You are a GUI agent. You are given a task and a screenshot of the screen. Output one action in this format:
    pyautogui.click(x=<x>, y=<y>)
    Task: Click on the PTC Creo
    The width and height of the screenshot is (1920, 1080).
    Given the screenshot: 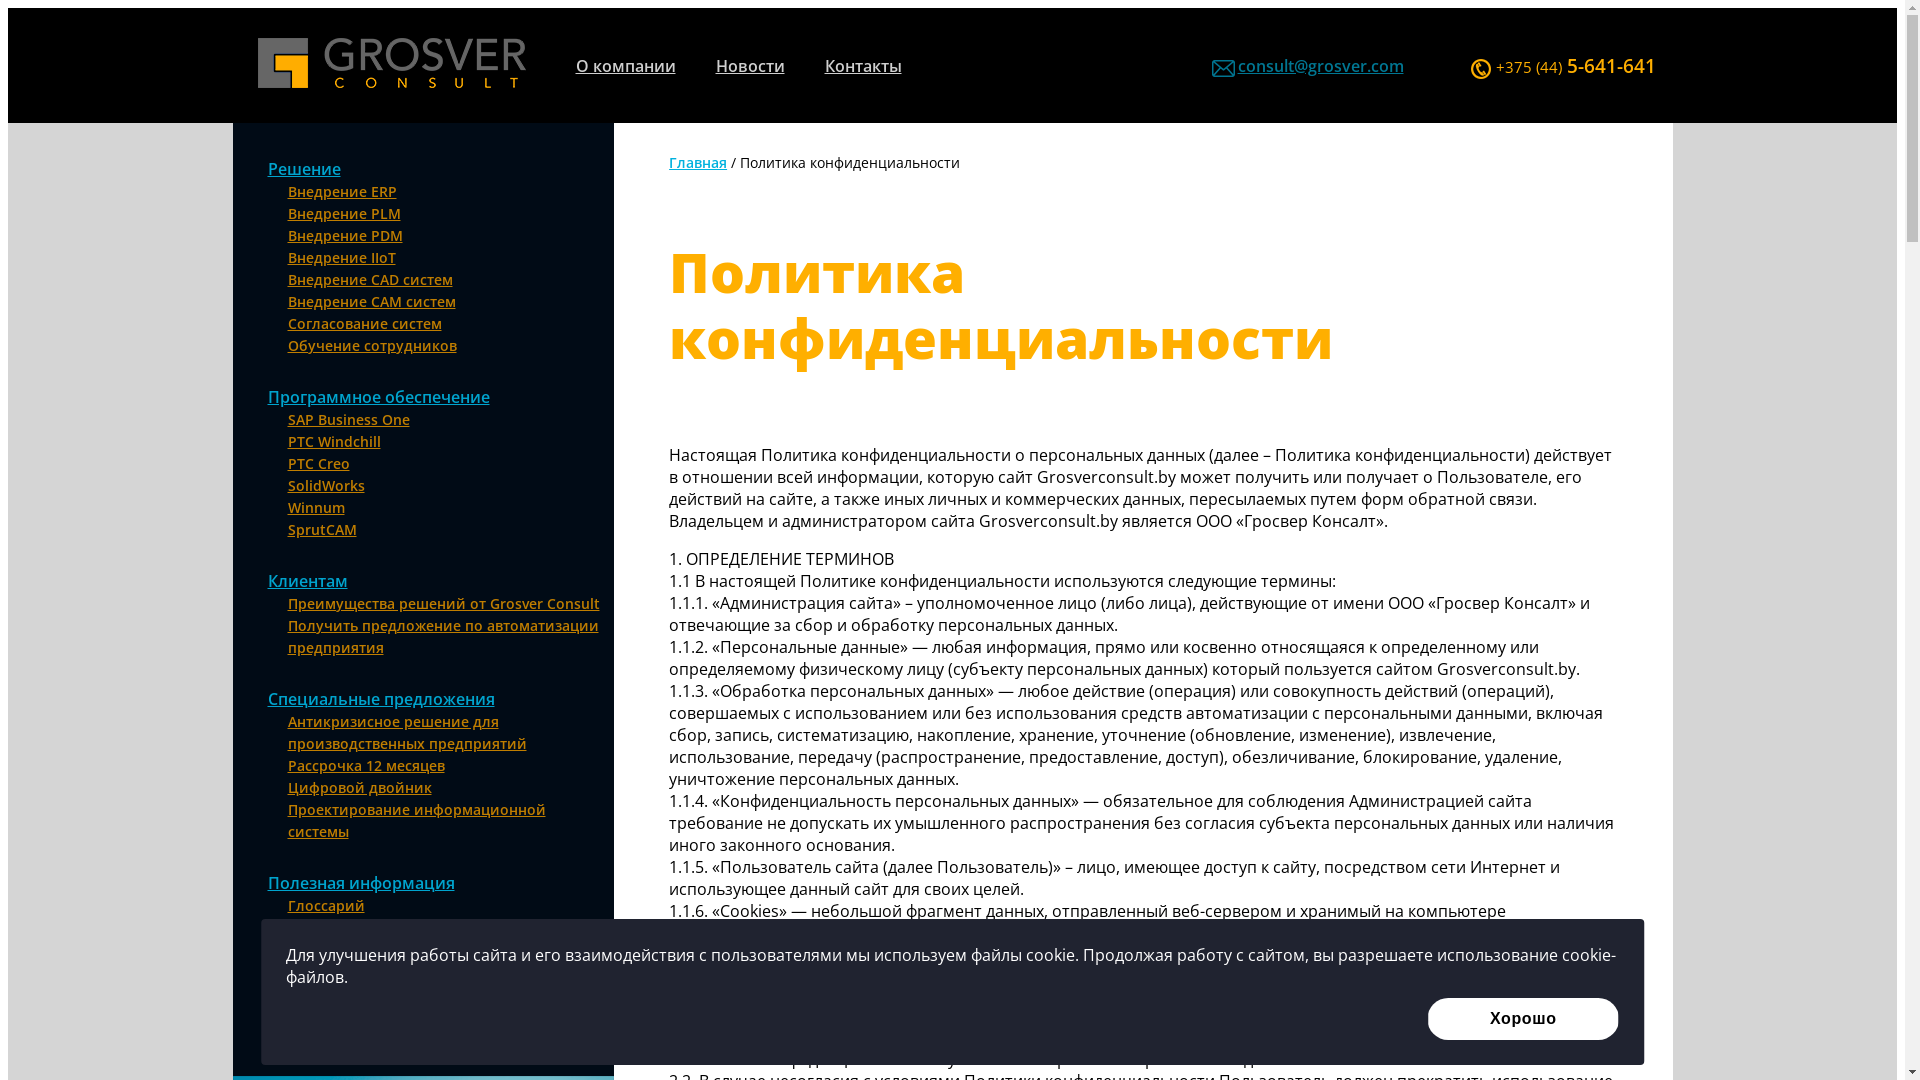 What is the action you would take?
    pyautogui.click(x=319, y=464)
    